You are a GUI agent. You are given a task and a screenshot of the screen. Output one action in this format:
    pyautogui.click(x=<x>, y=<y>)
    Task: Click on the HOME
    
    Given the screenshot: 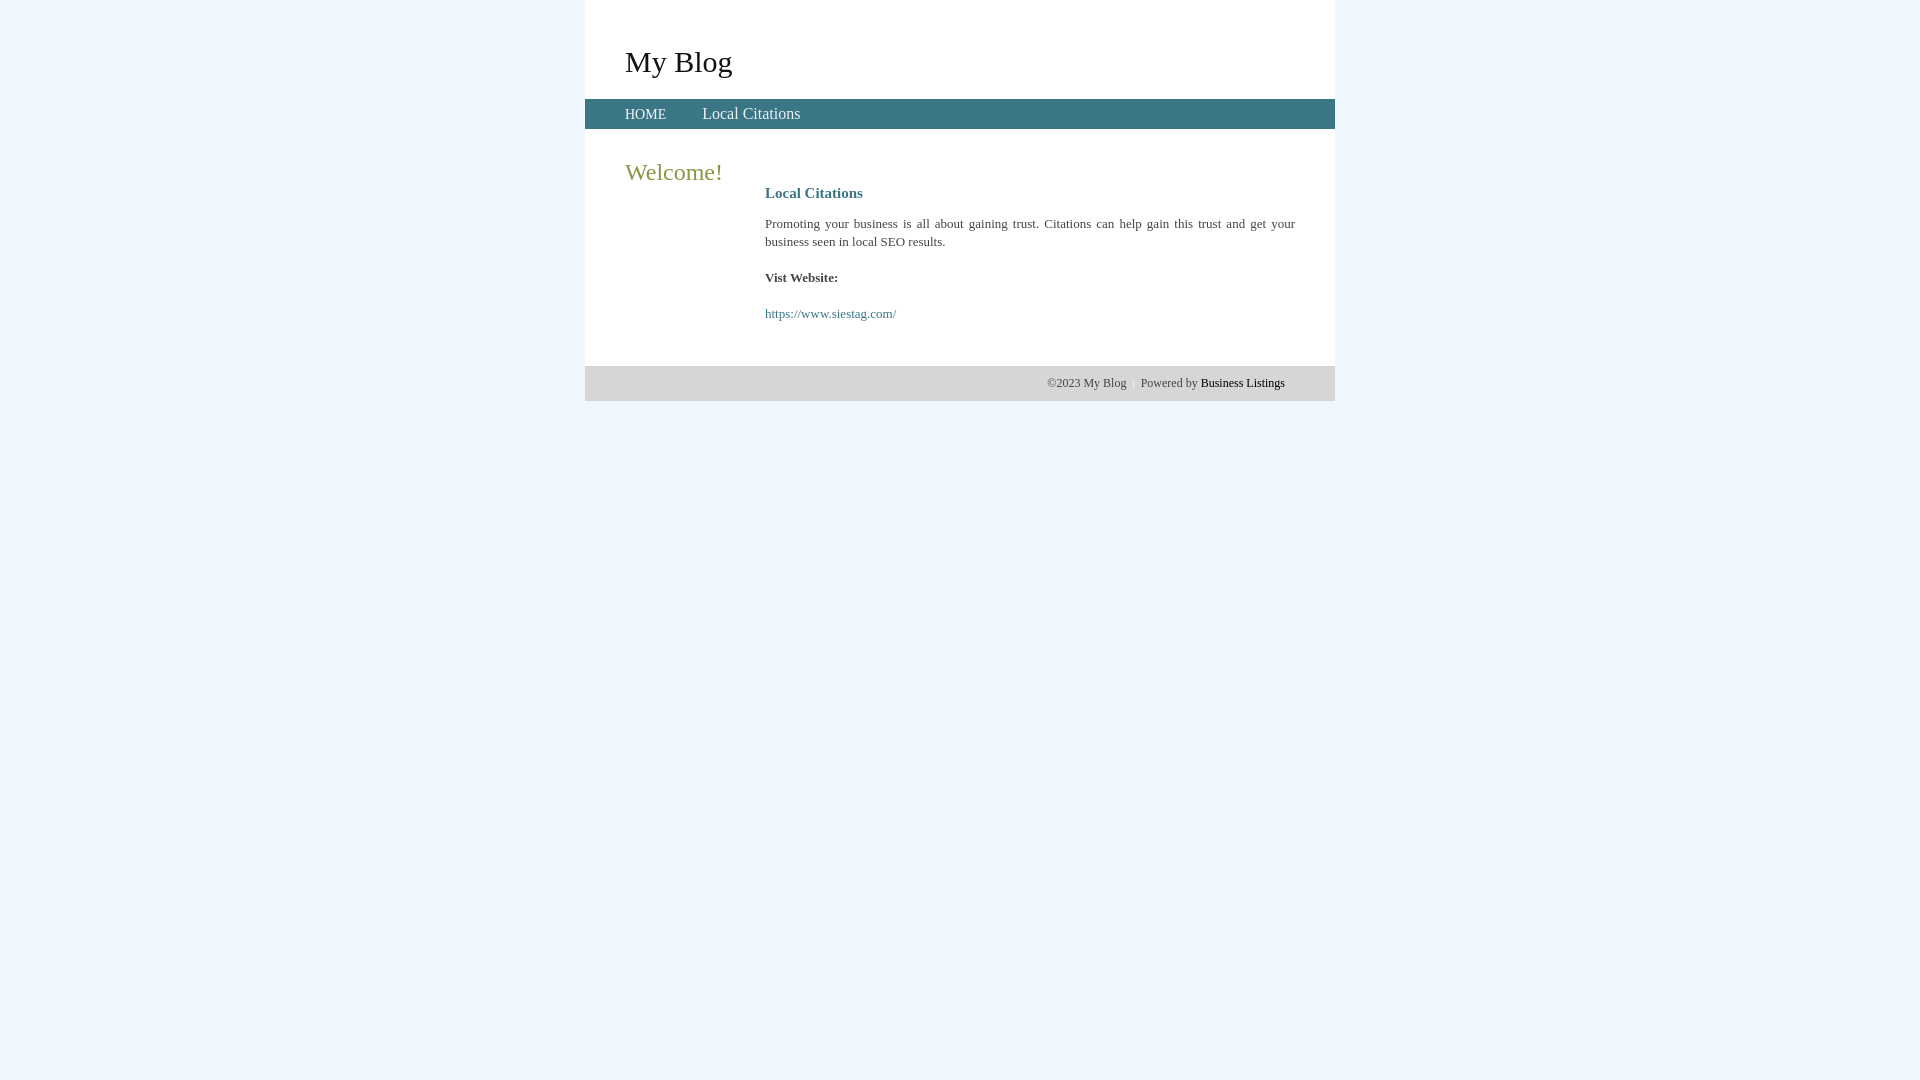 What is the action you would take?
    pyautogui.click(x=646, y=114)
    